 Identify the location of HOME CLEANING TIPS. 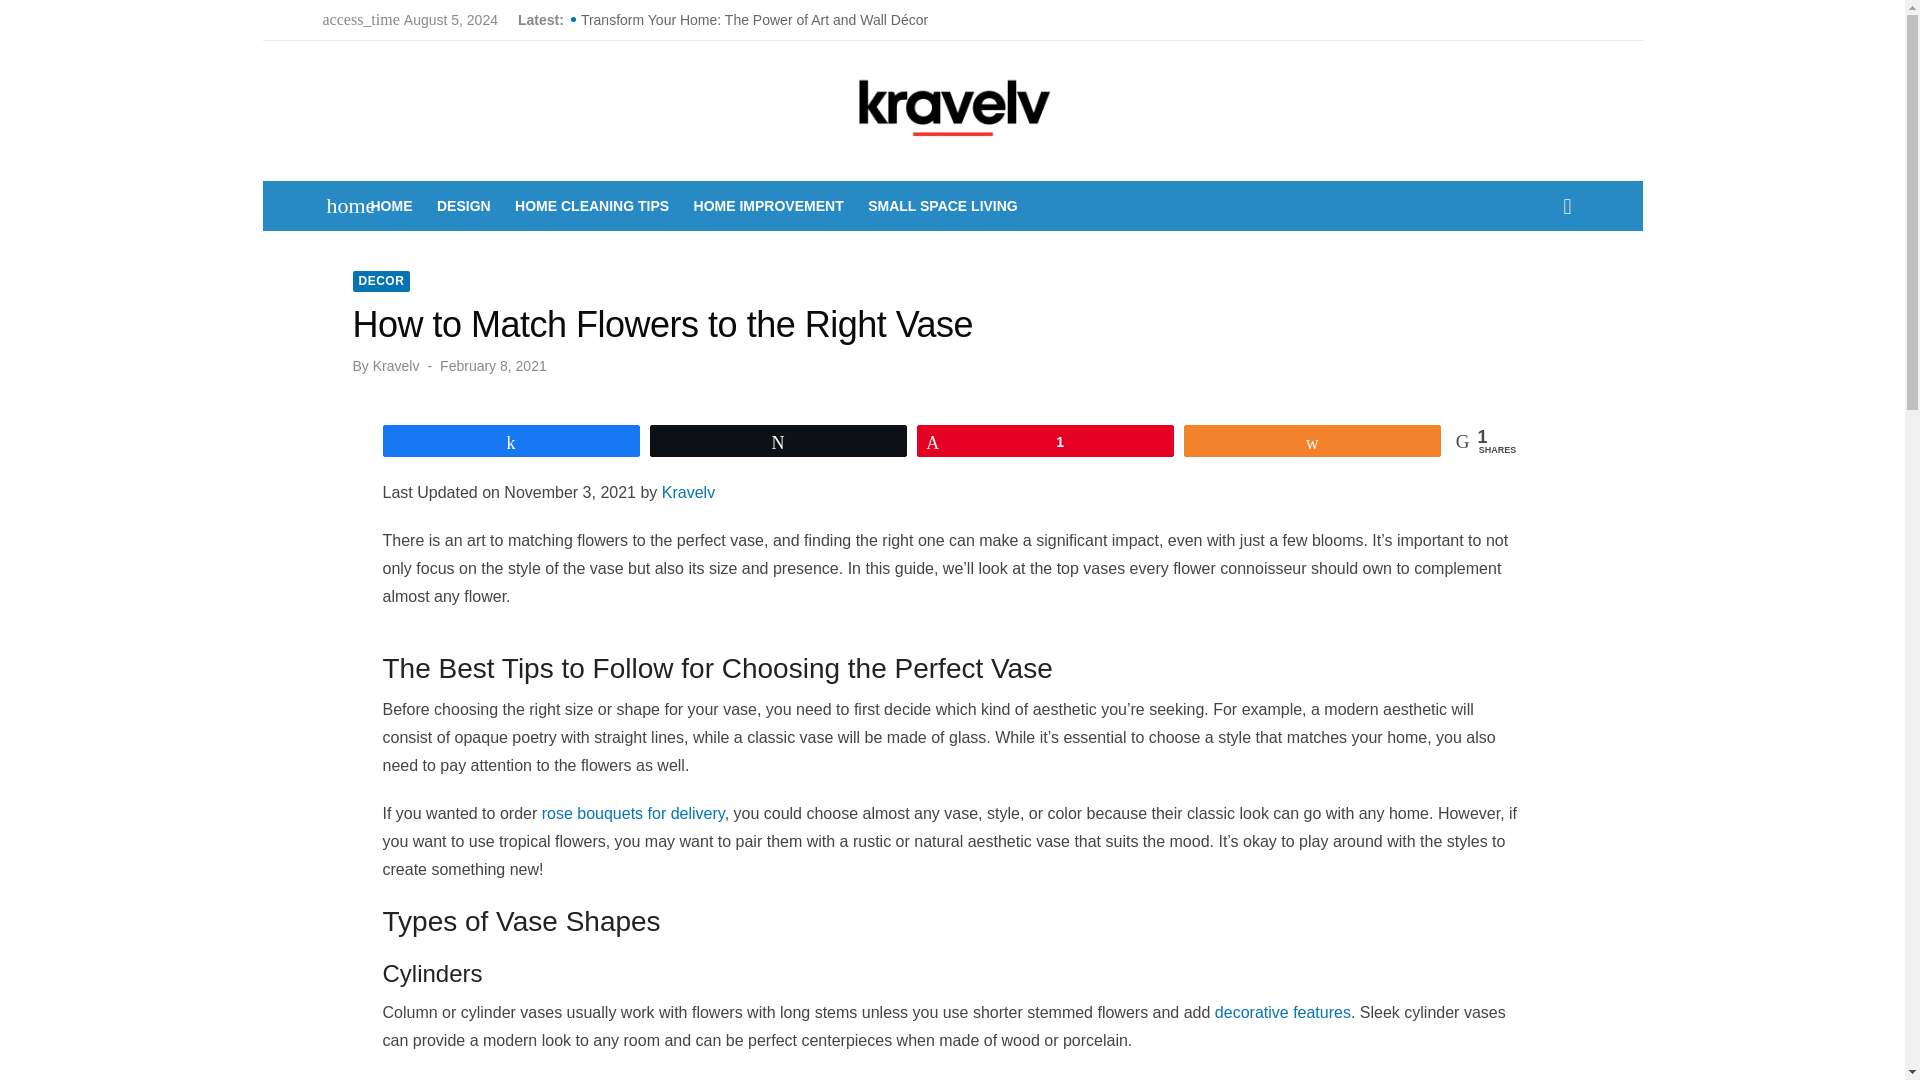
(592, 206).